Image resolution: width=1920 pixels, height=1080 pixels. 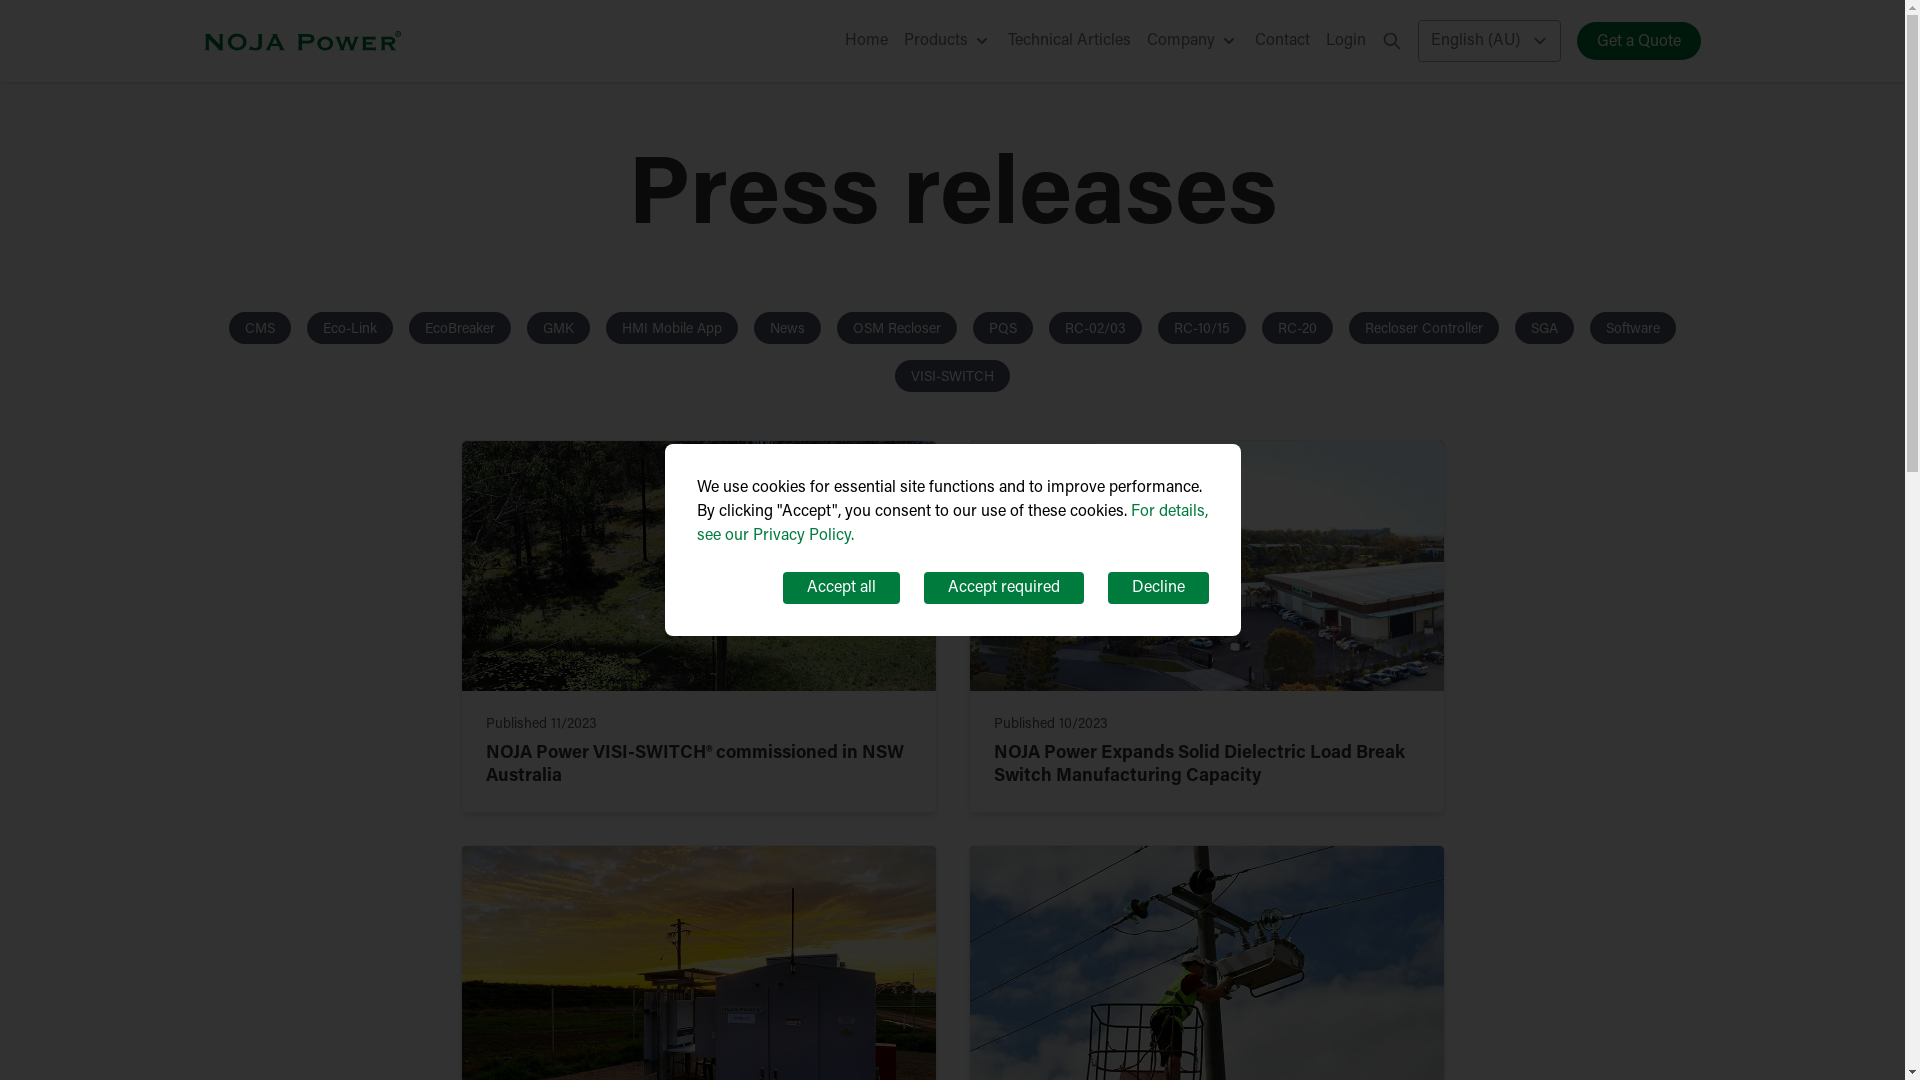 What do you see at coordinates (952, 376) in the screenshot?
I see `VISI-SWITCH` at bounding box center [952, 376].